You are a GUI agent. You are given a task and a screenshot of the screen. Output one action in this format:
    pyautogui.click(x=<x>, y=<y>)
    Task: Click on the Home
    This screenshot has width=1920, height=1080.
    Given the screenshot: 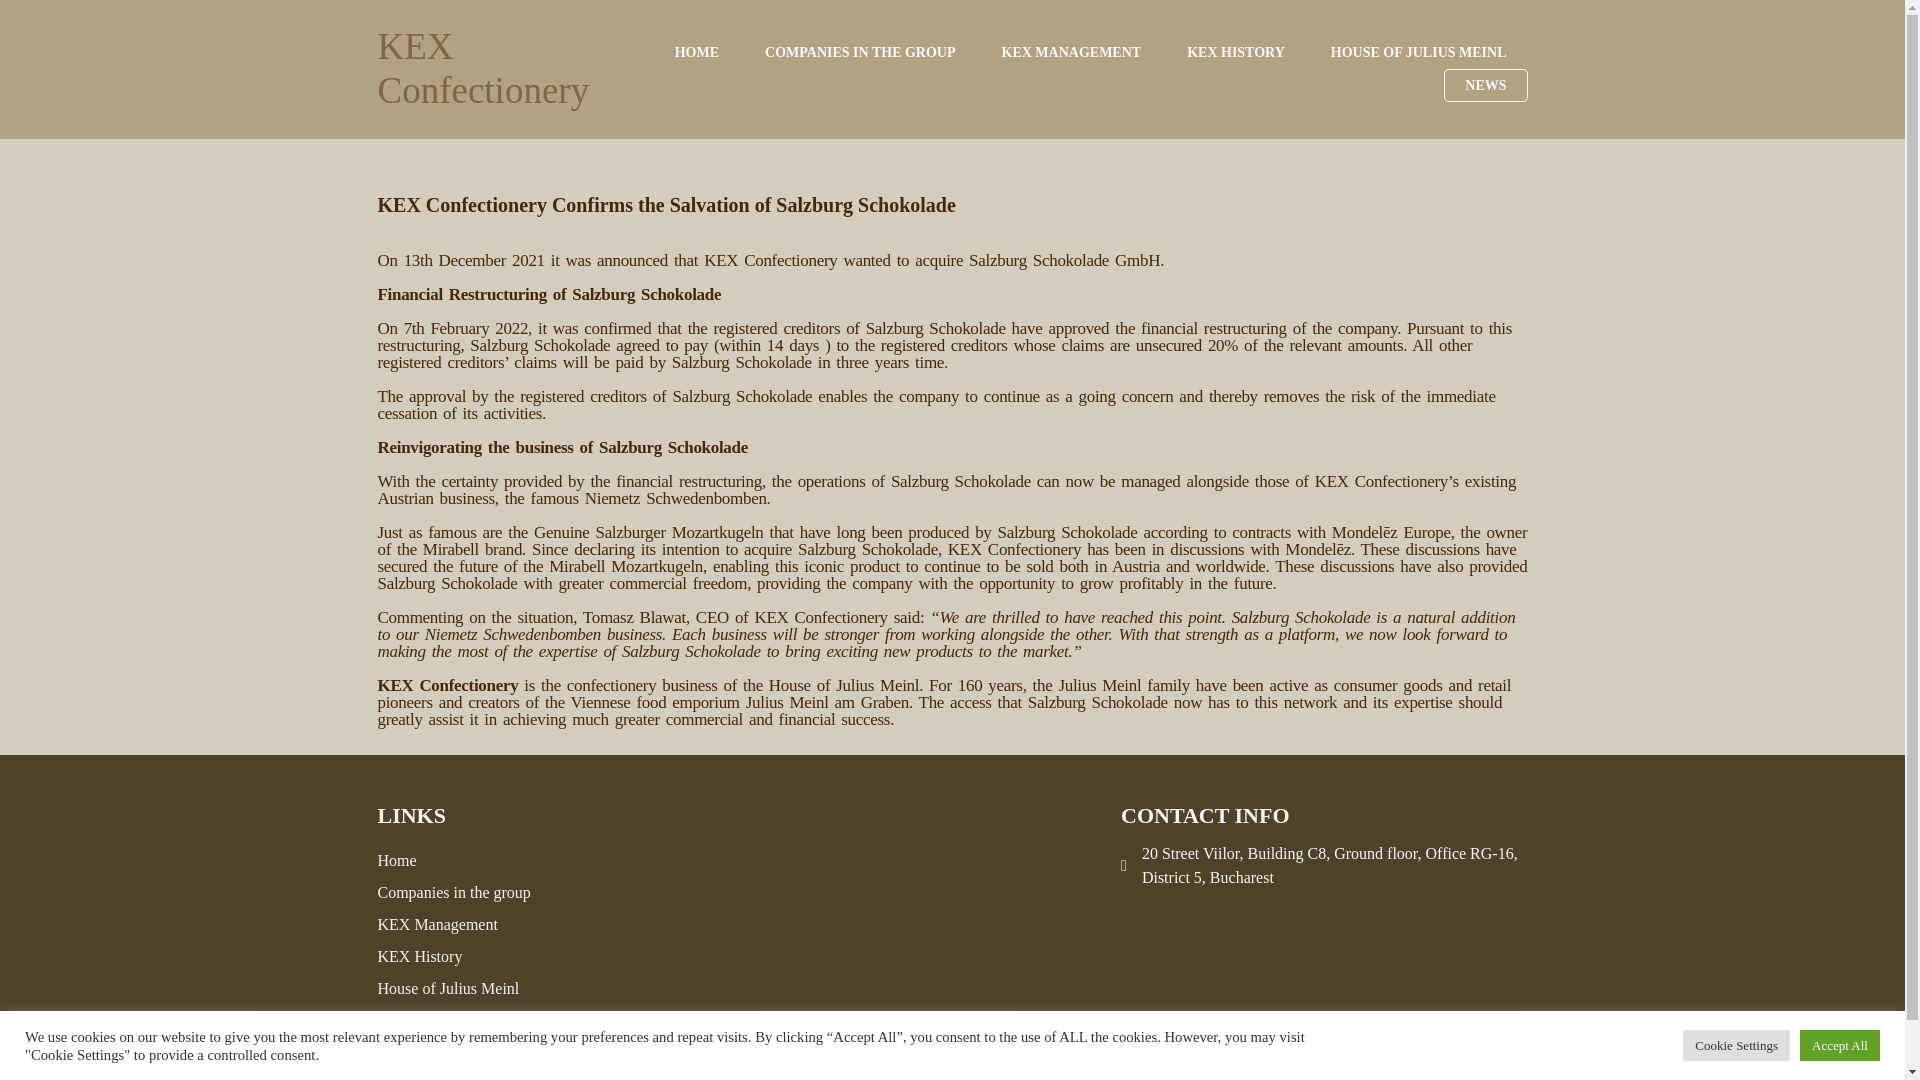 What is the action you would take?
    pyautogui.click(x=514, y=860)
    